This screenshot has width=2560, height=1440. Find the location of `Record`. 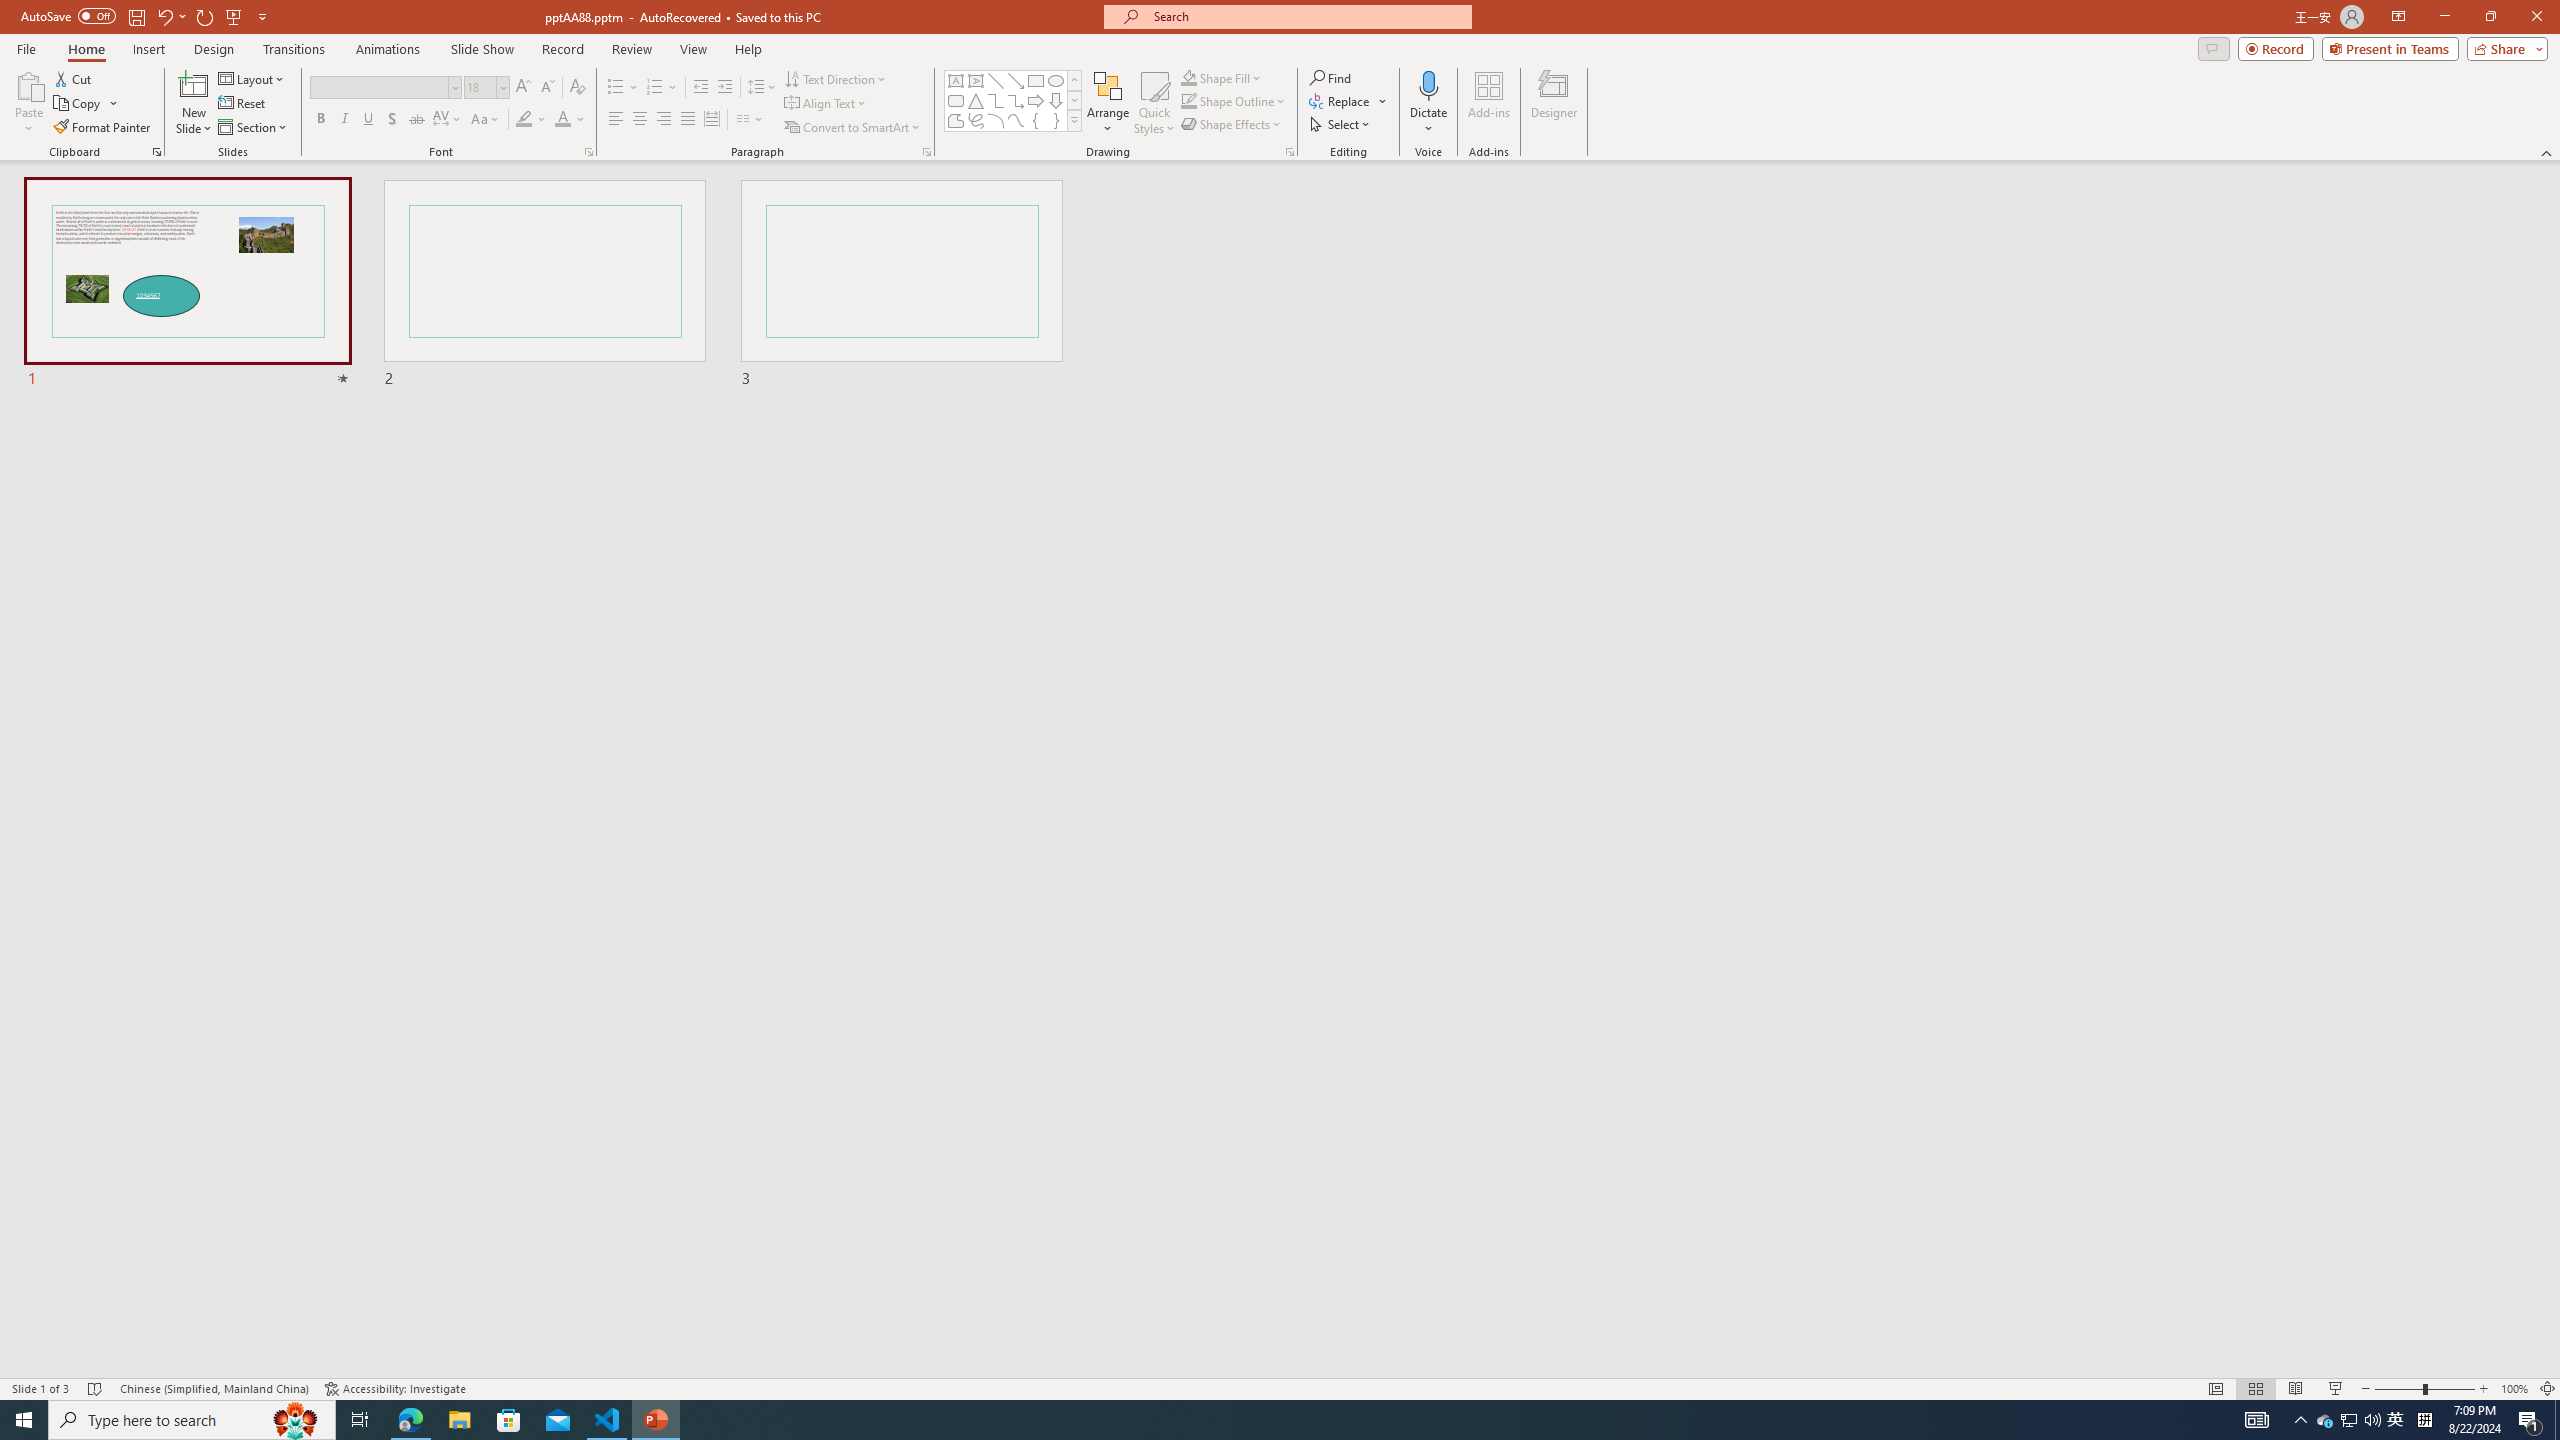

Record is located at coordinates (2276, 48).